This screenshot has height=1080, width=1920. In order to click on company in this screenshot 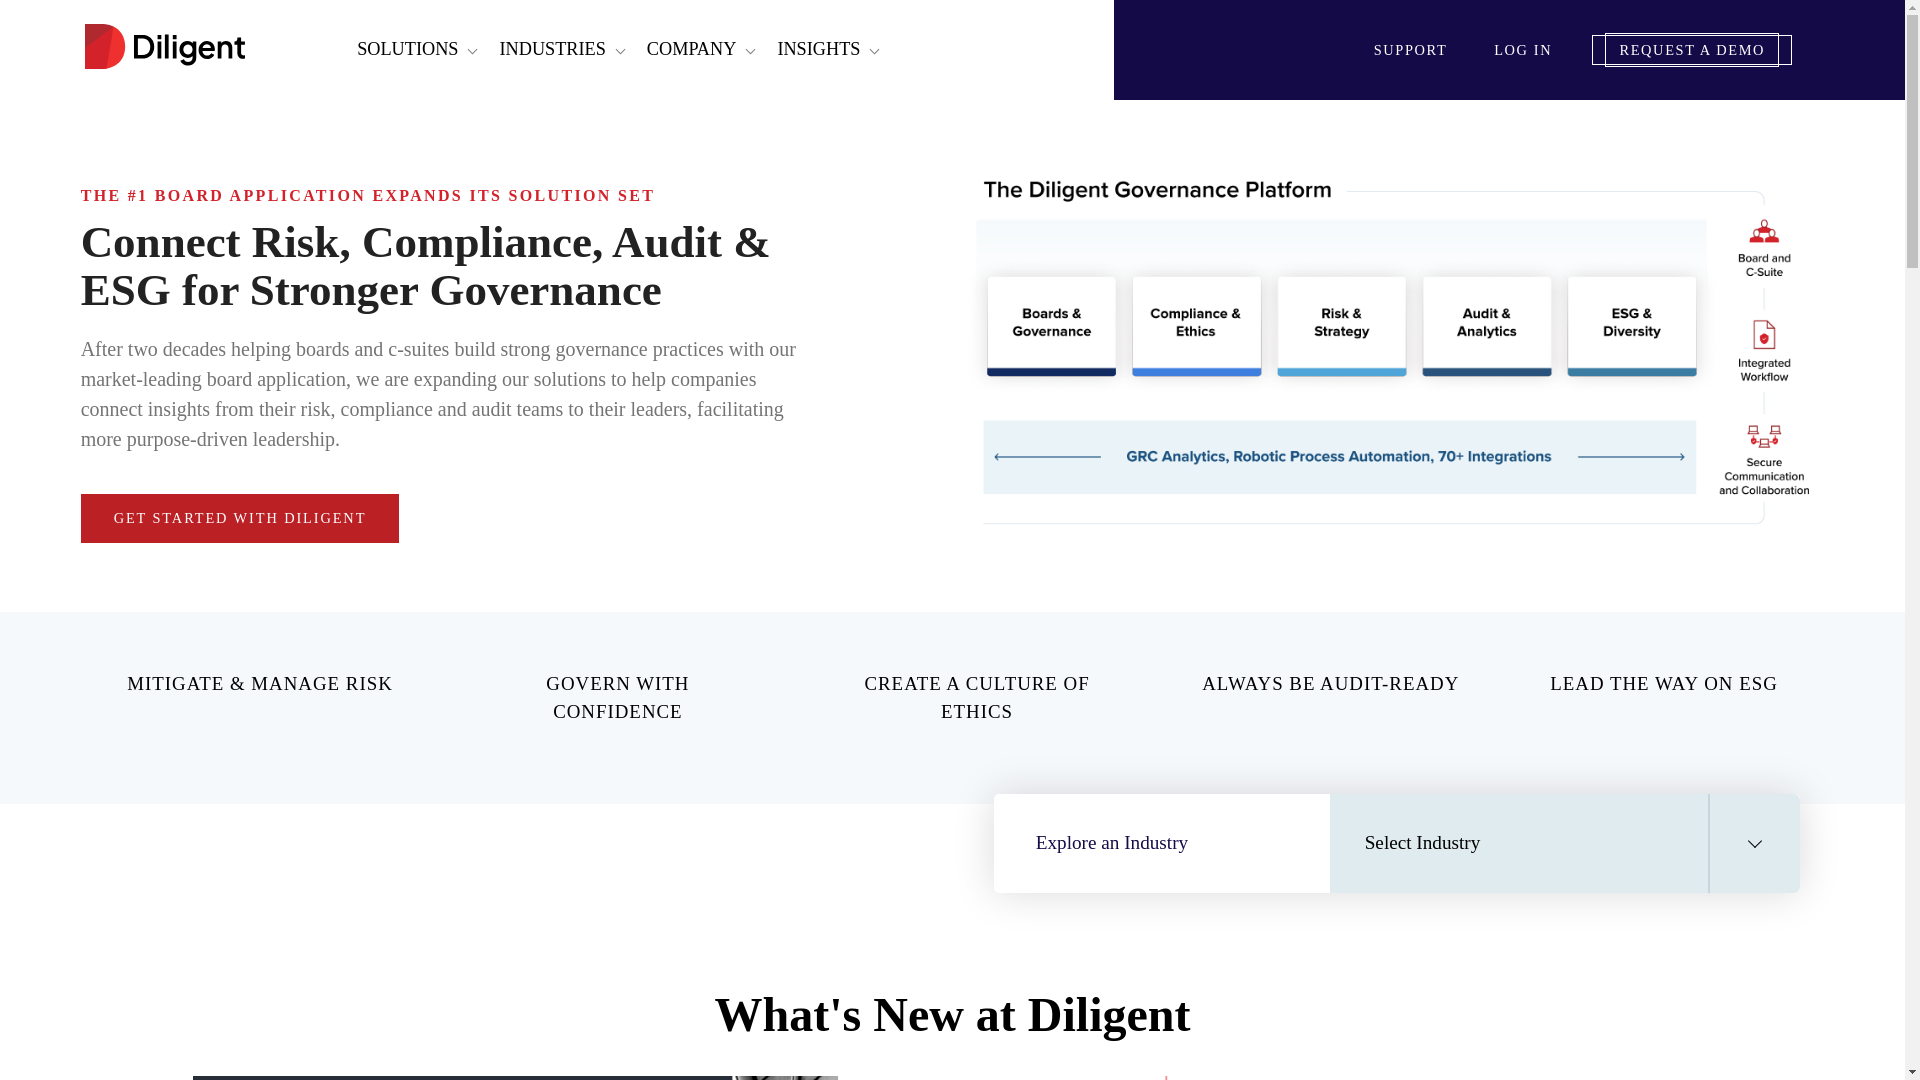, I will do `click(692, 48)`.